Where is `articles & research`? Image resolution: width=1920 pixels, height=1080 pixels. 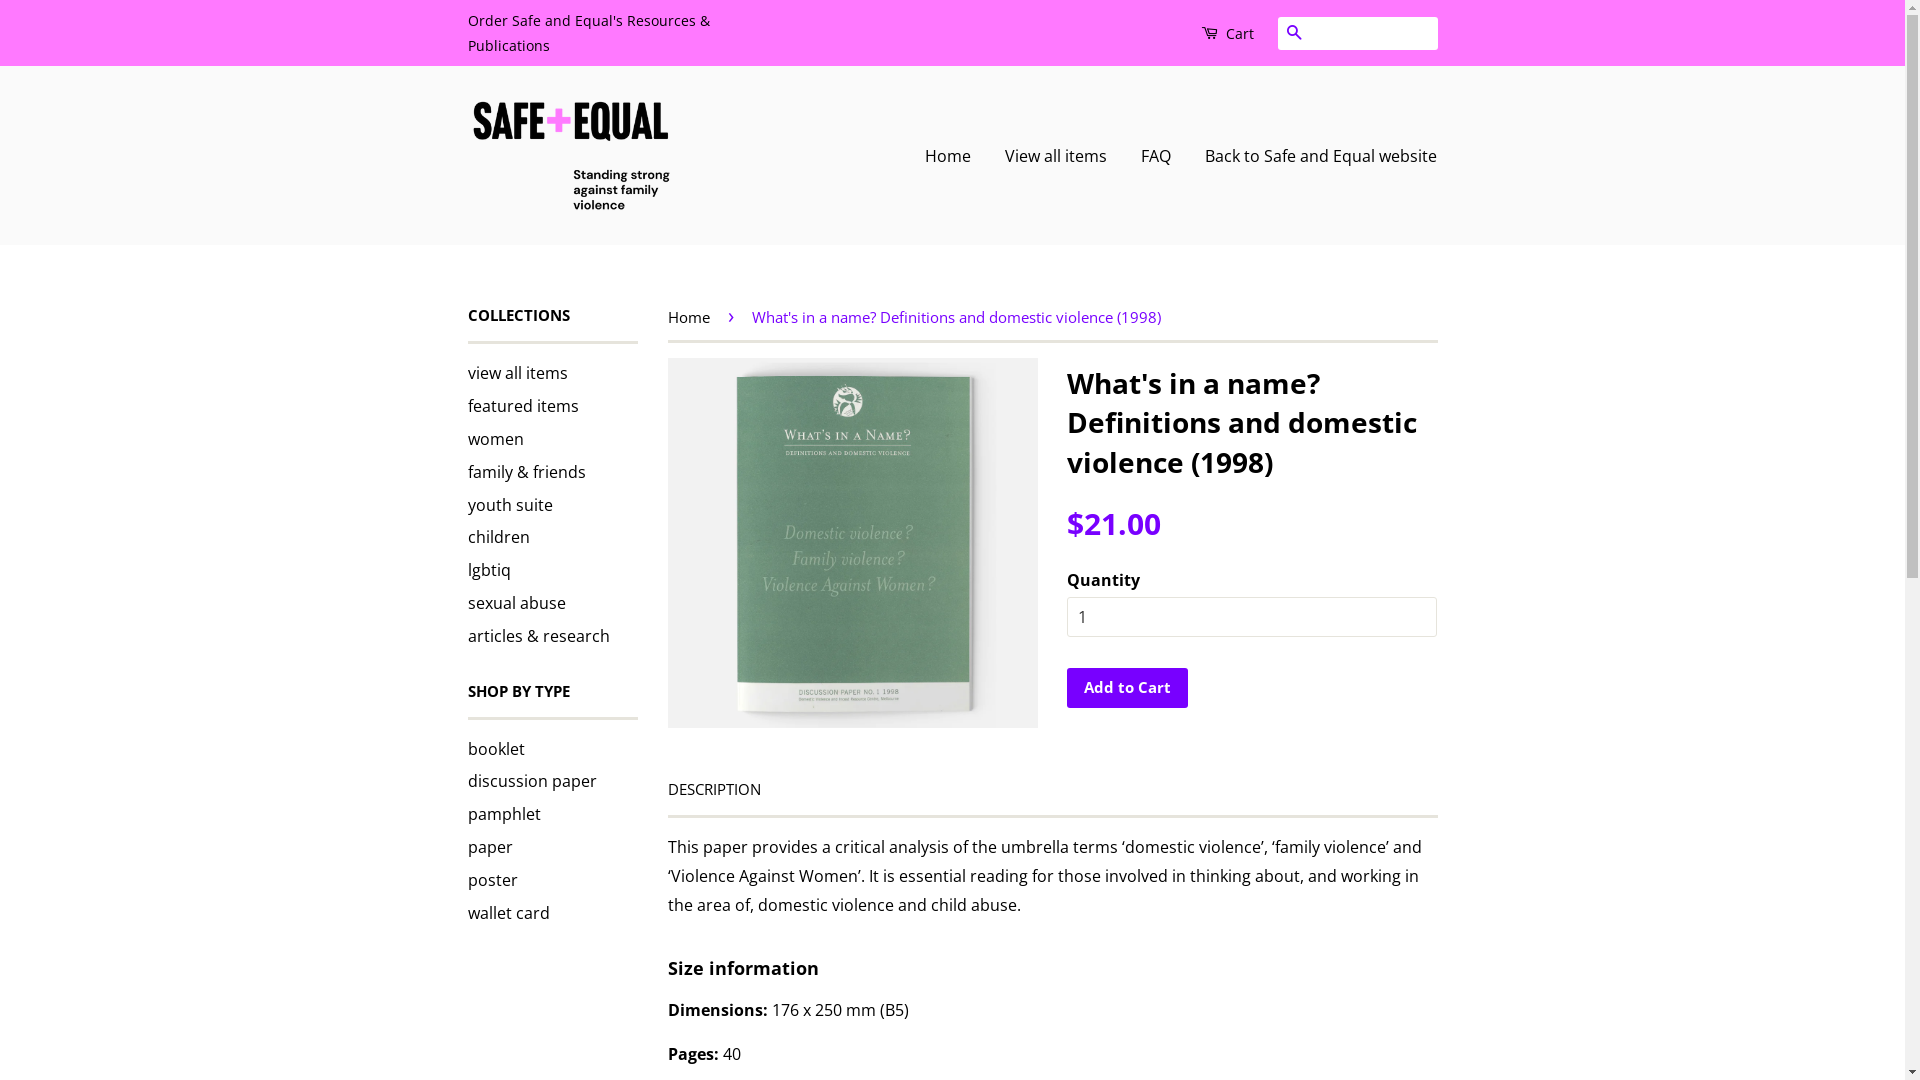
articles & research is located at coordinates (539, 636).